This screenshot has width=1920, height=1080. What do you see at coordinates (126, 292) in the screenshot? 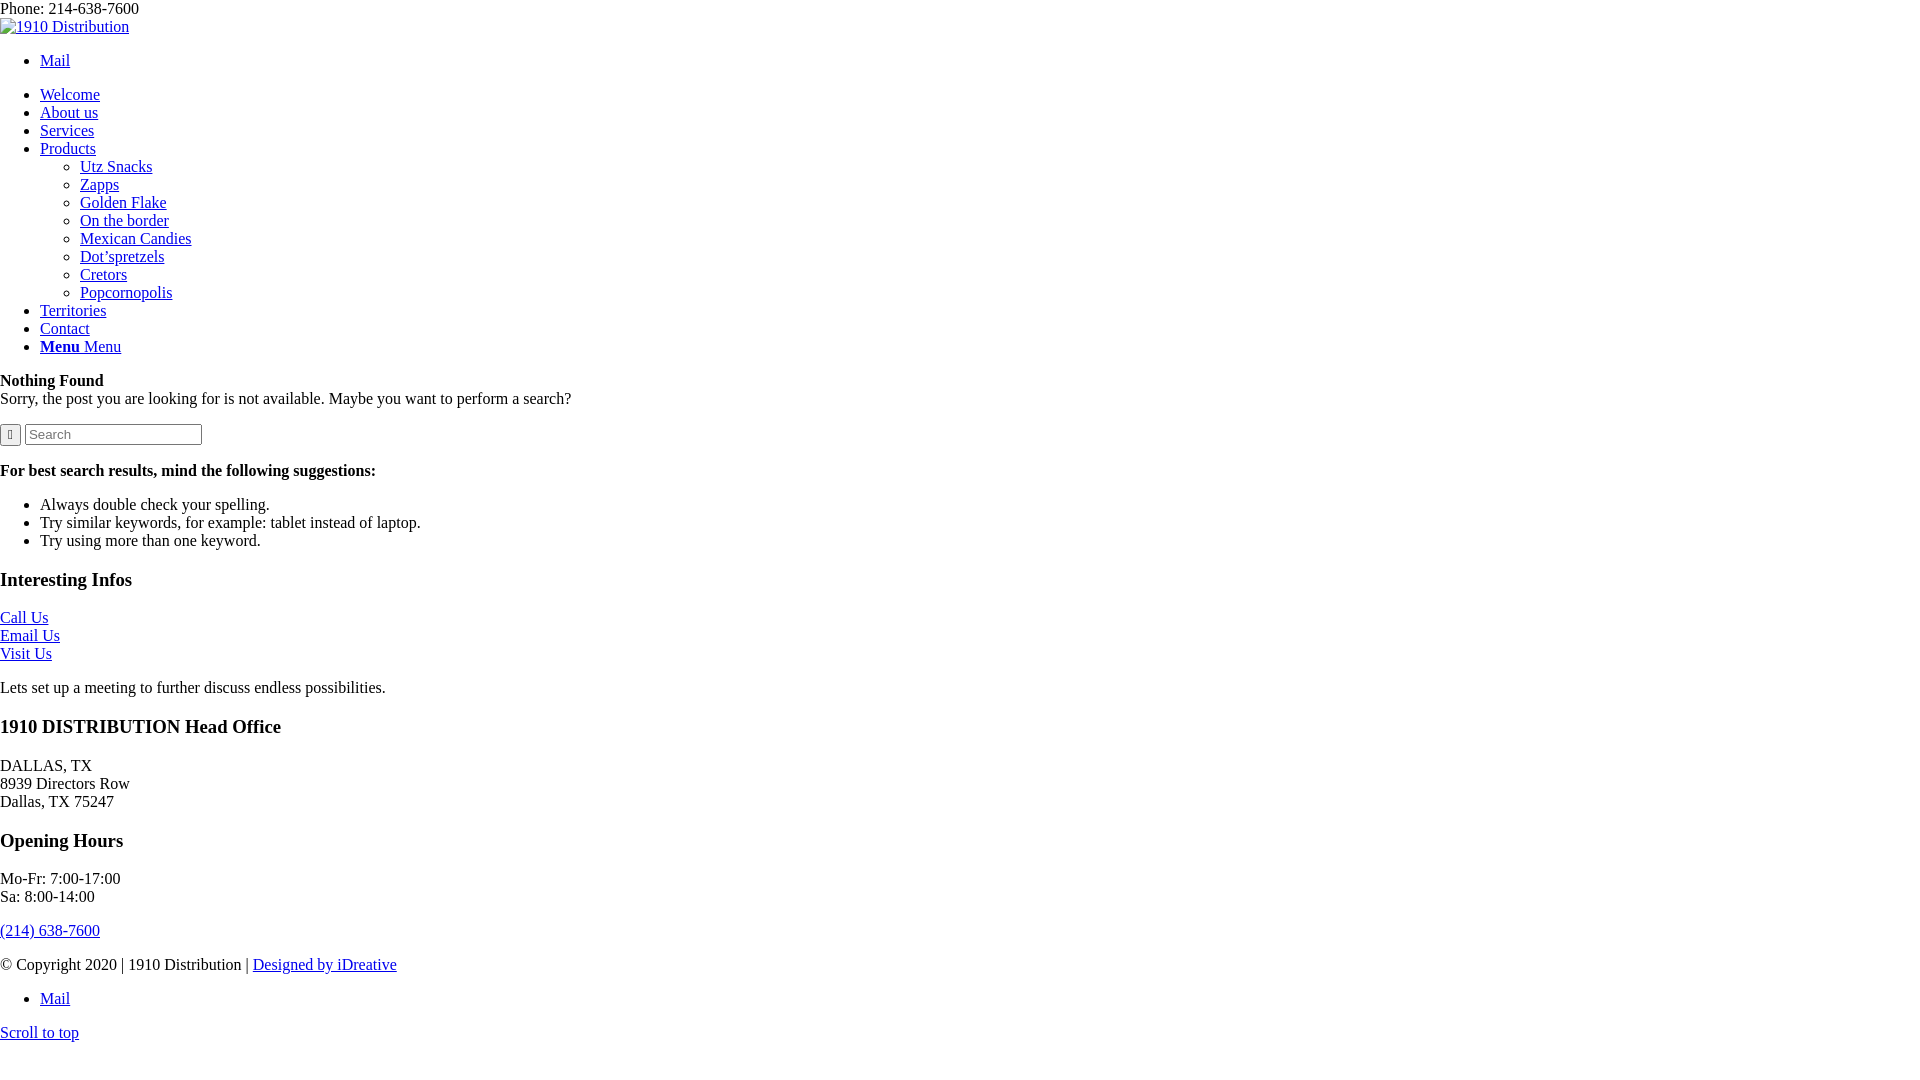
I see `Popcornopolis` at bounding box center [126, 292].